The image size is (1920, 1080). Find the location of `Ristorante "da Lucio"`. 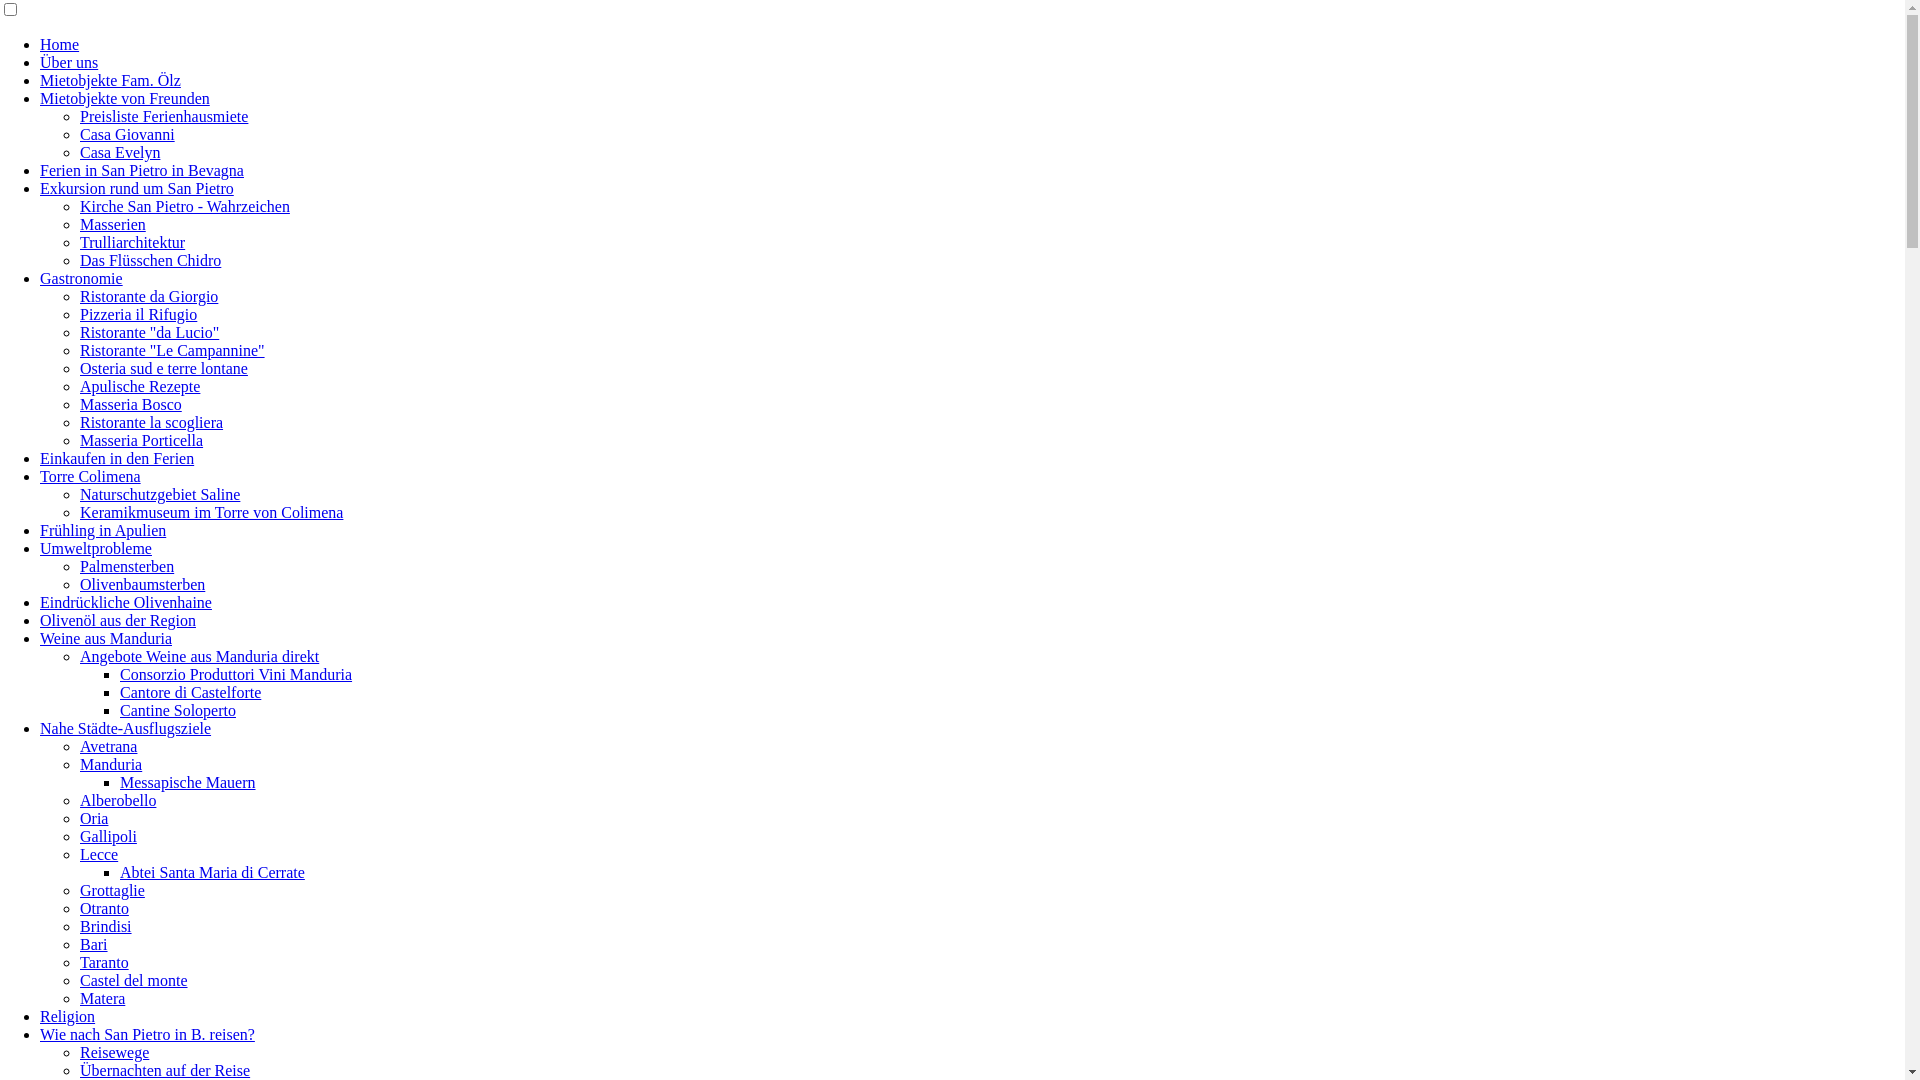

Ristorante "da Lucio" is located at coordinates (150, 332).